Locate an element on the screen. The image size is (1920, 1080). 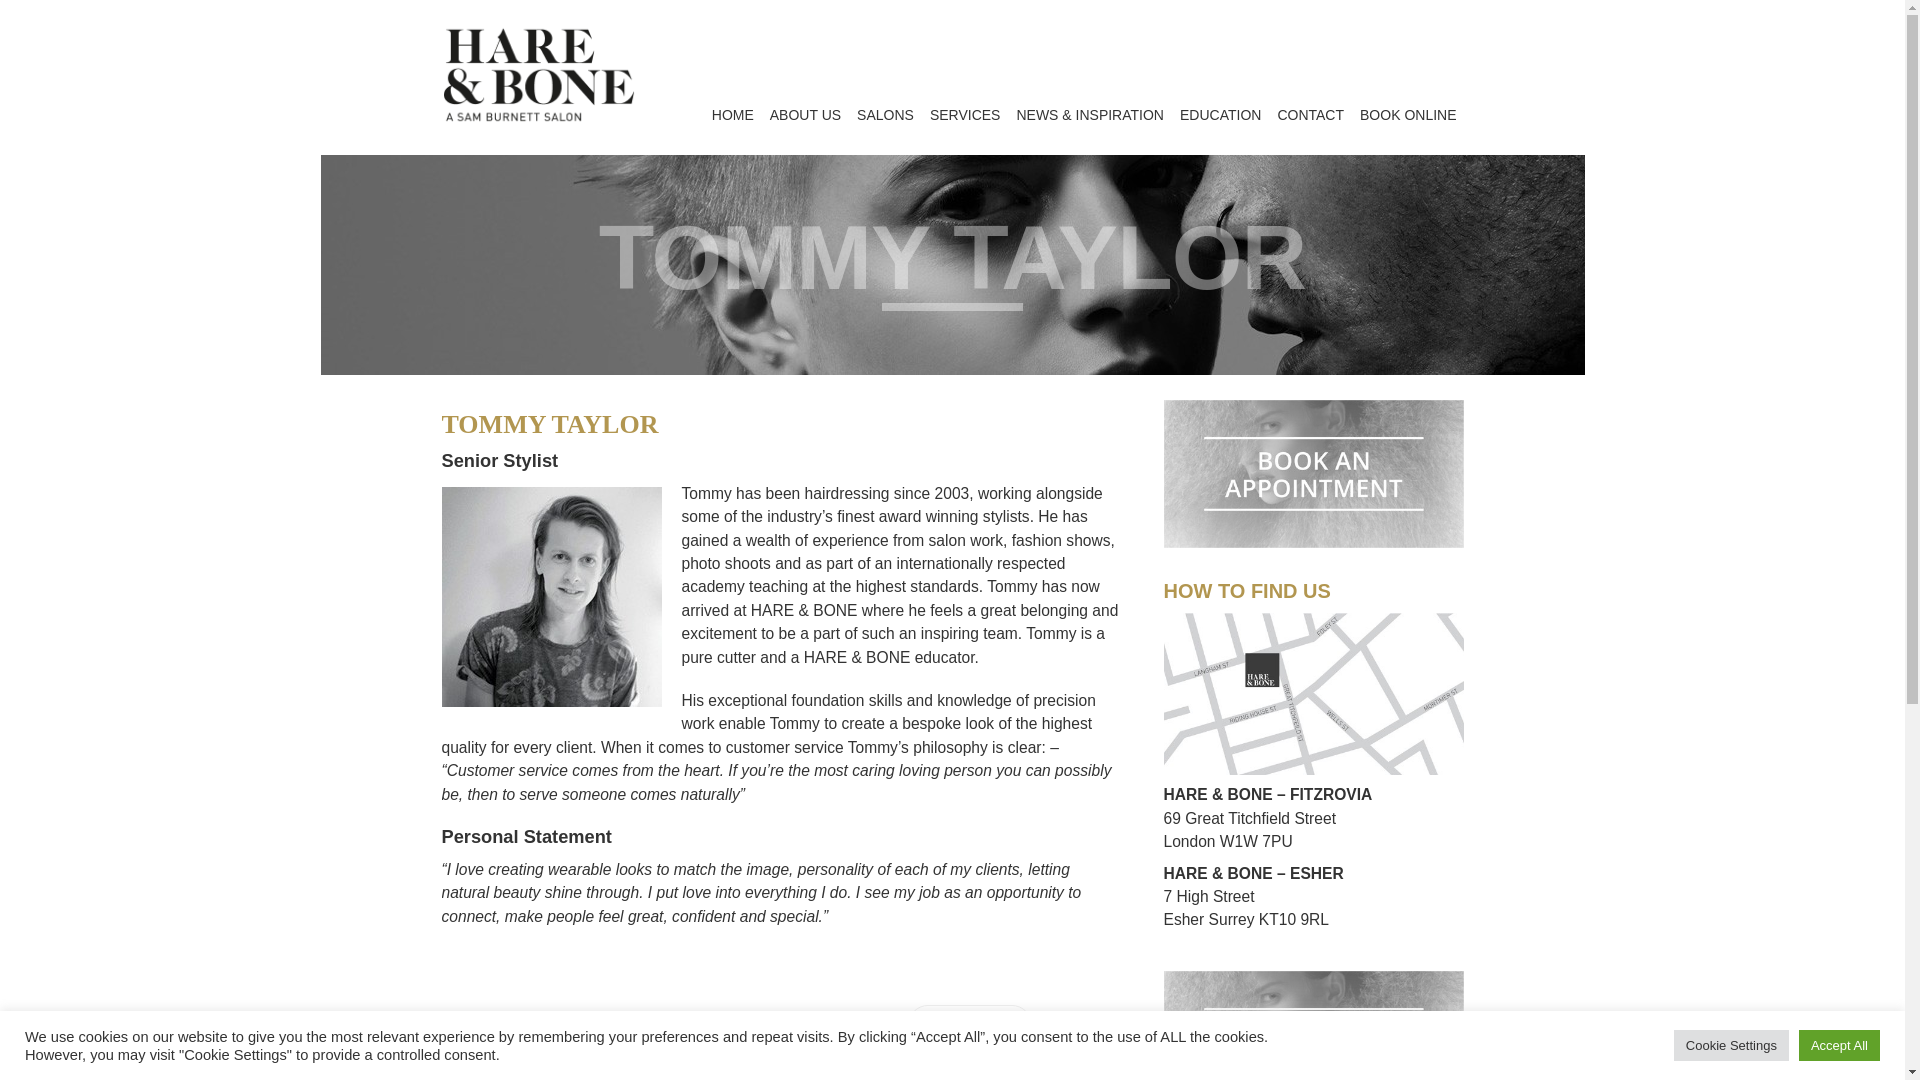
Book Online is located at coordinates (1313, 410).